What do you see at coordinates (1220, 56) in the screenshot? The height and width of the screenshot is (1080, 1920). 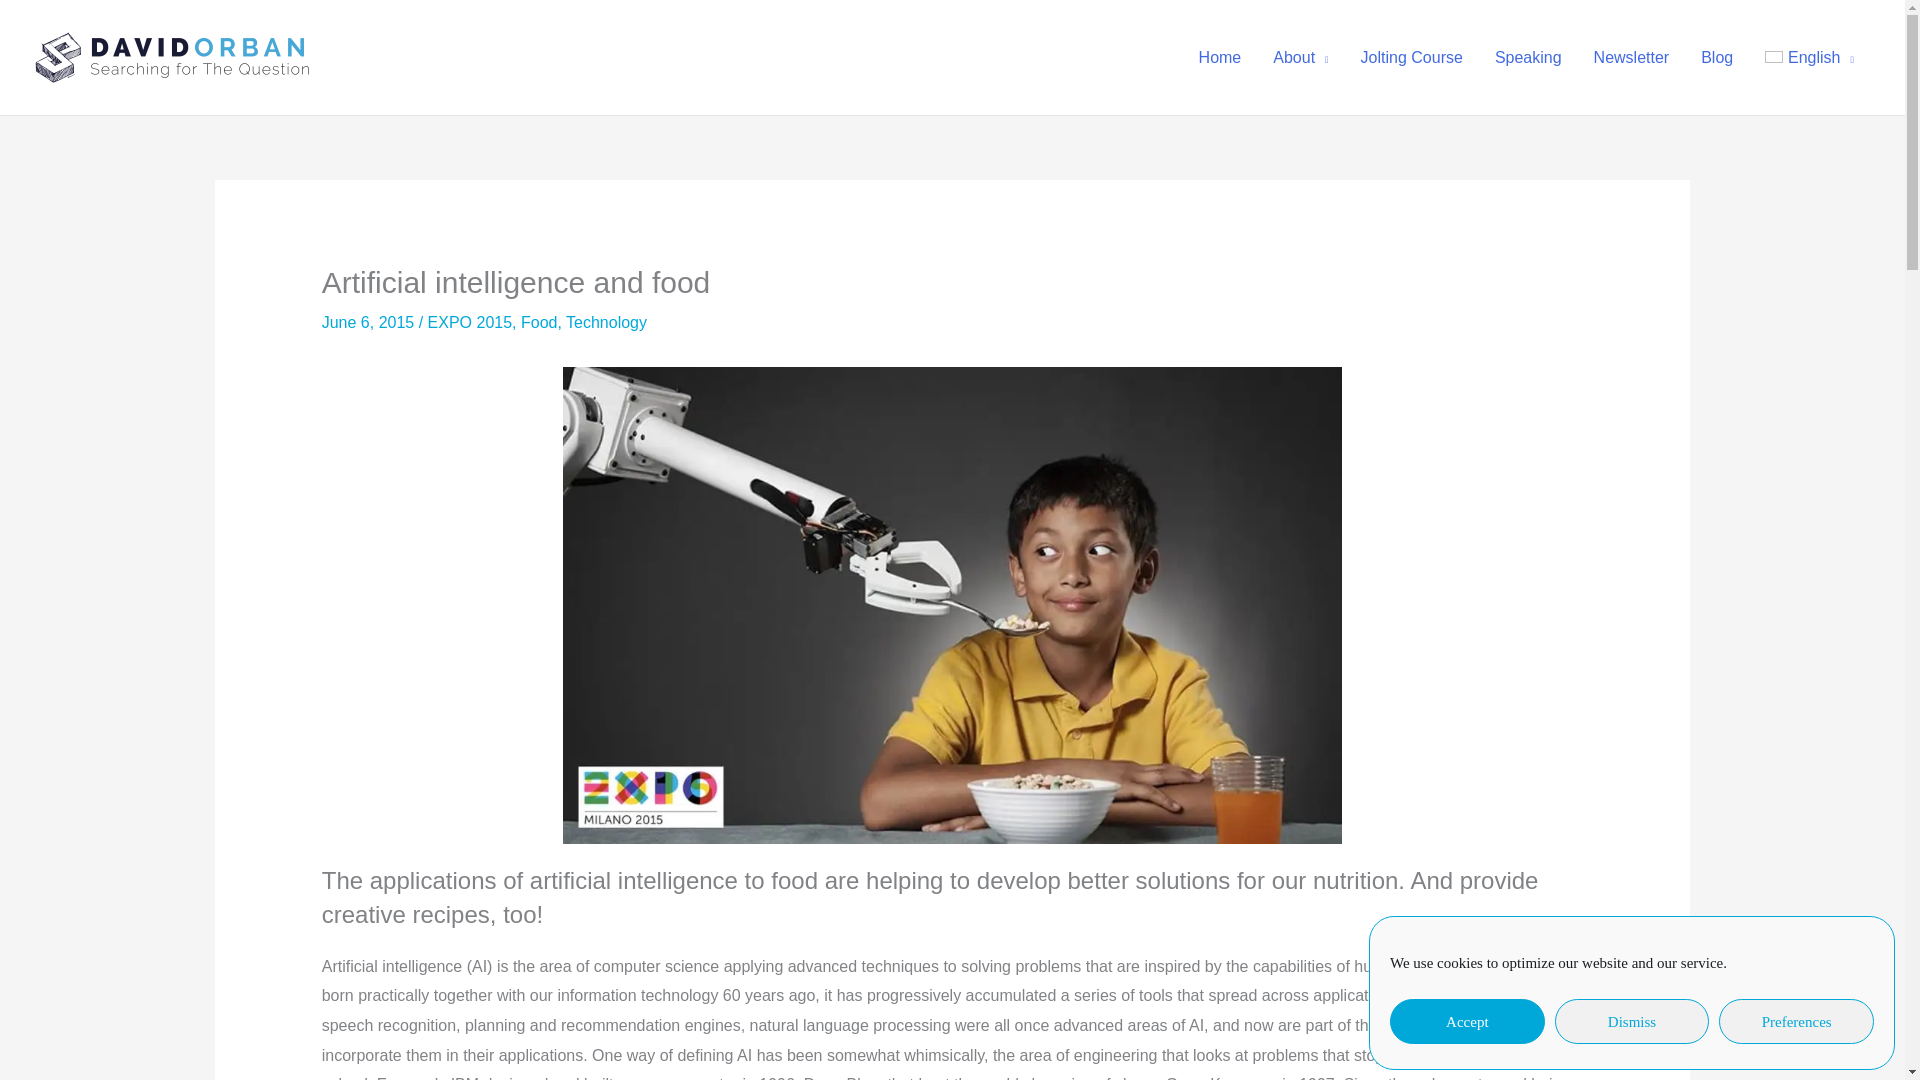 I see `Home` at bounding box center [1220, 56].